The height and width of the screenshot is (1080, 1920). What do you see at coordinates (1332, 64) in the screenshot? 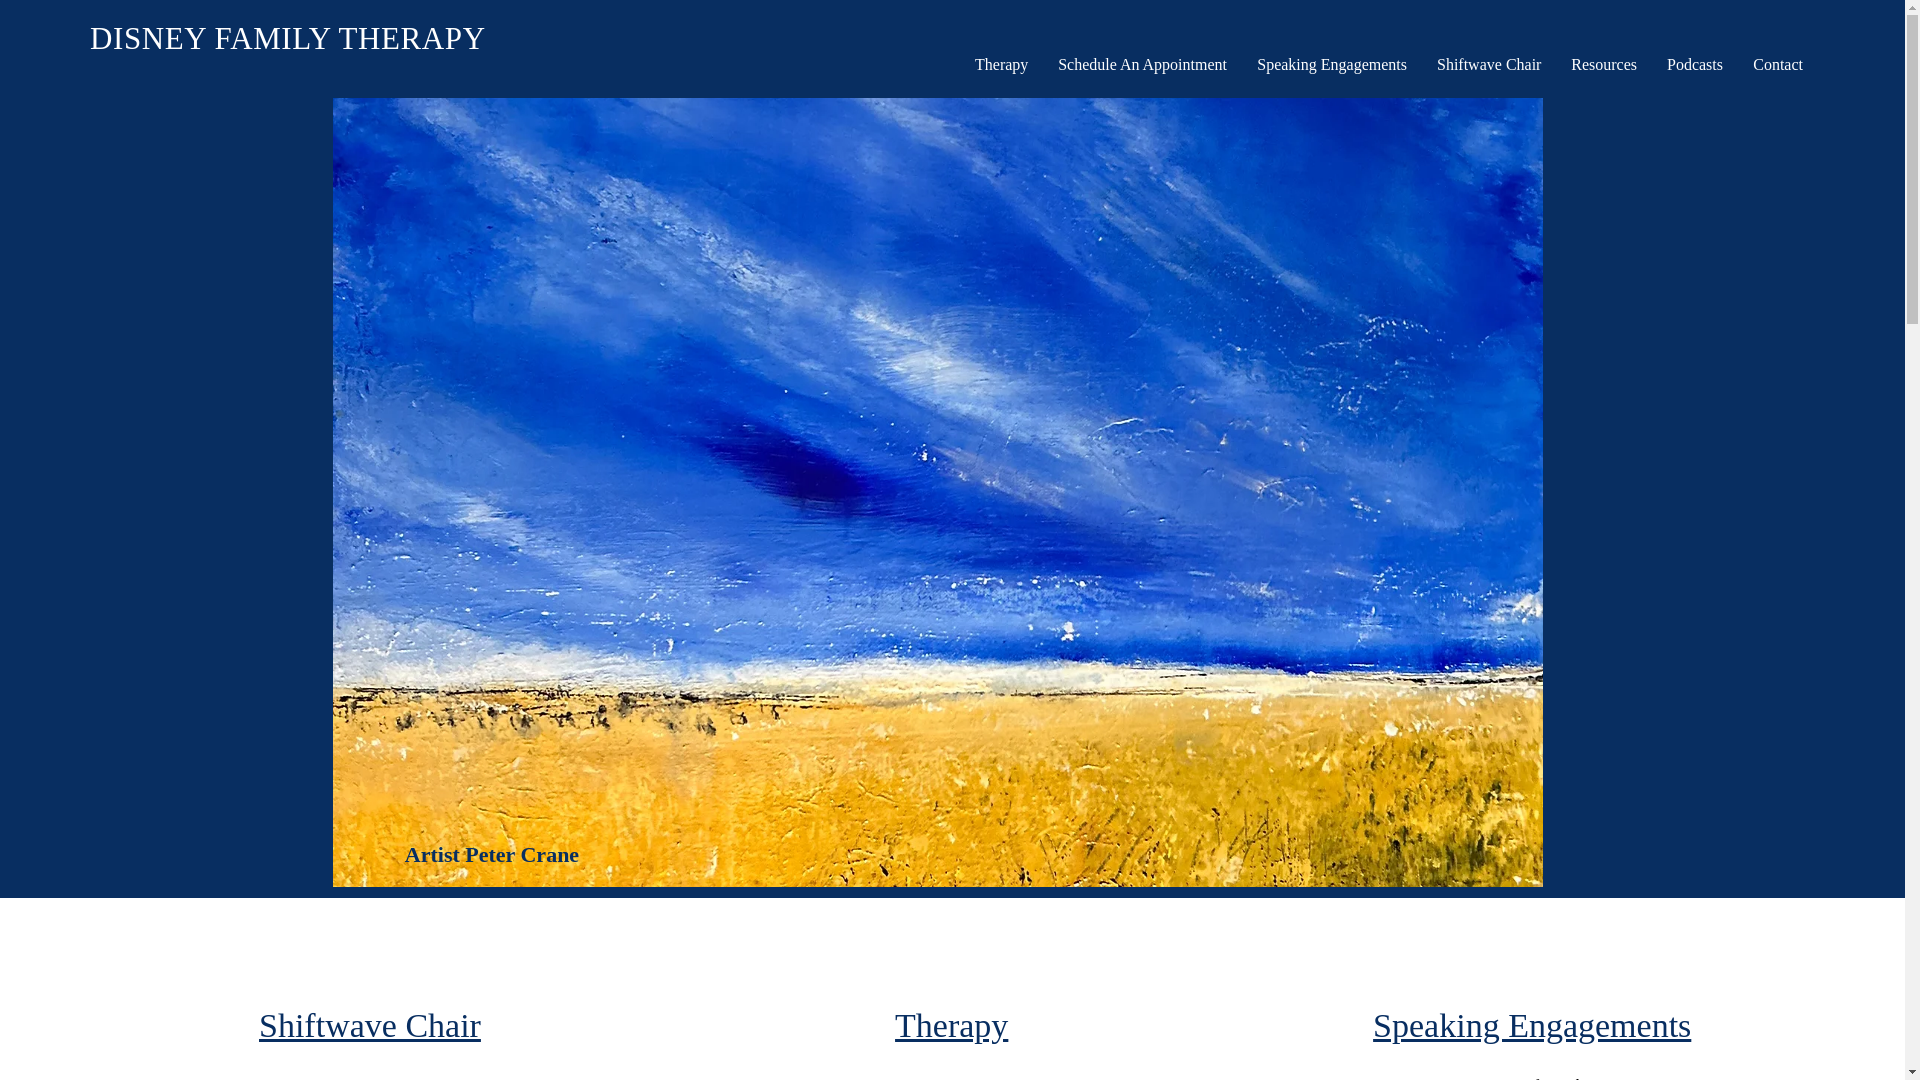
I see `Speaking Engagements` at bounding box center [1332, 64].